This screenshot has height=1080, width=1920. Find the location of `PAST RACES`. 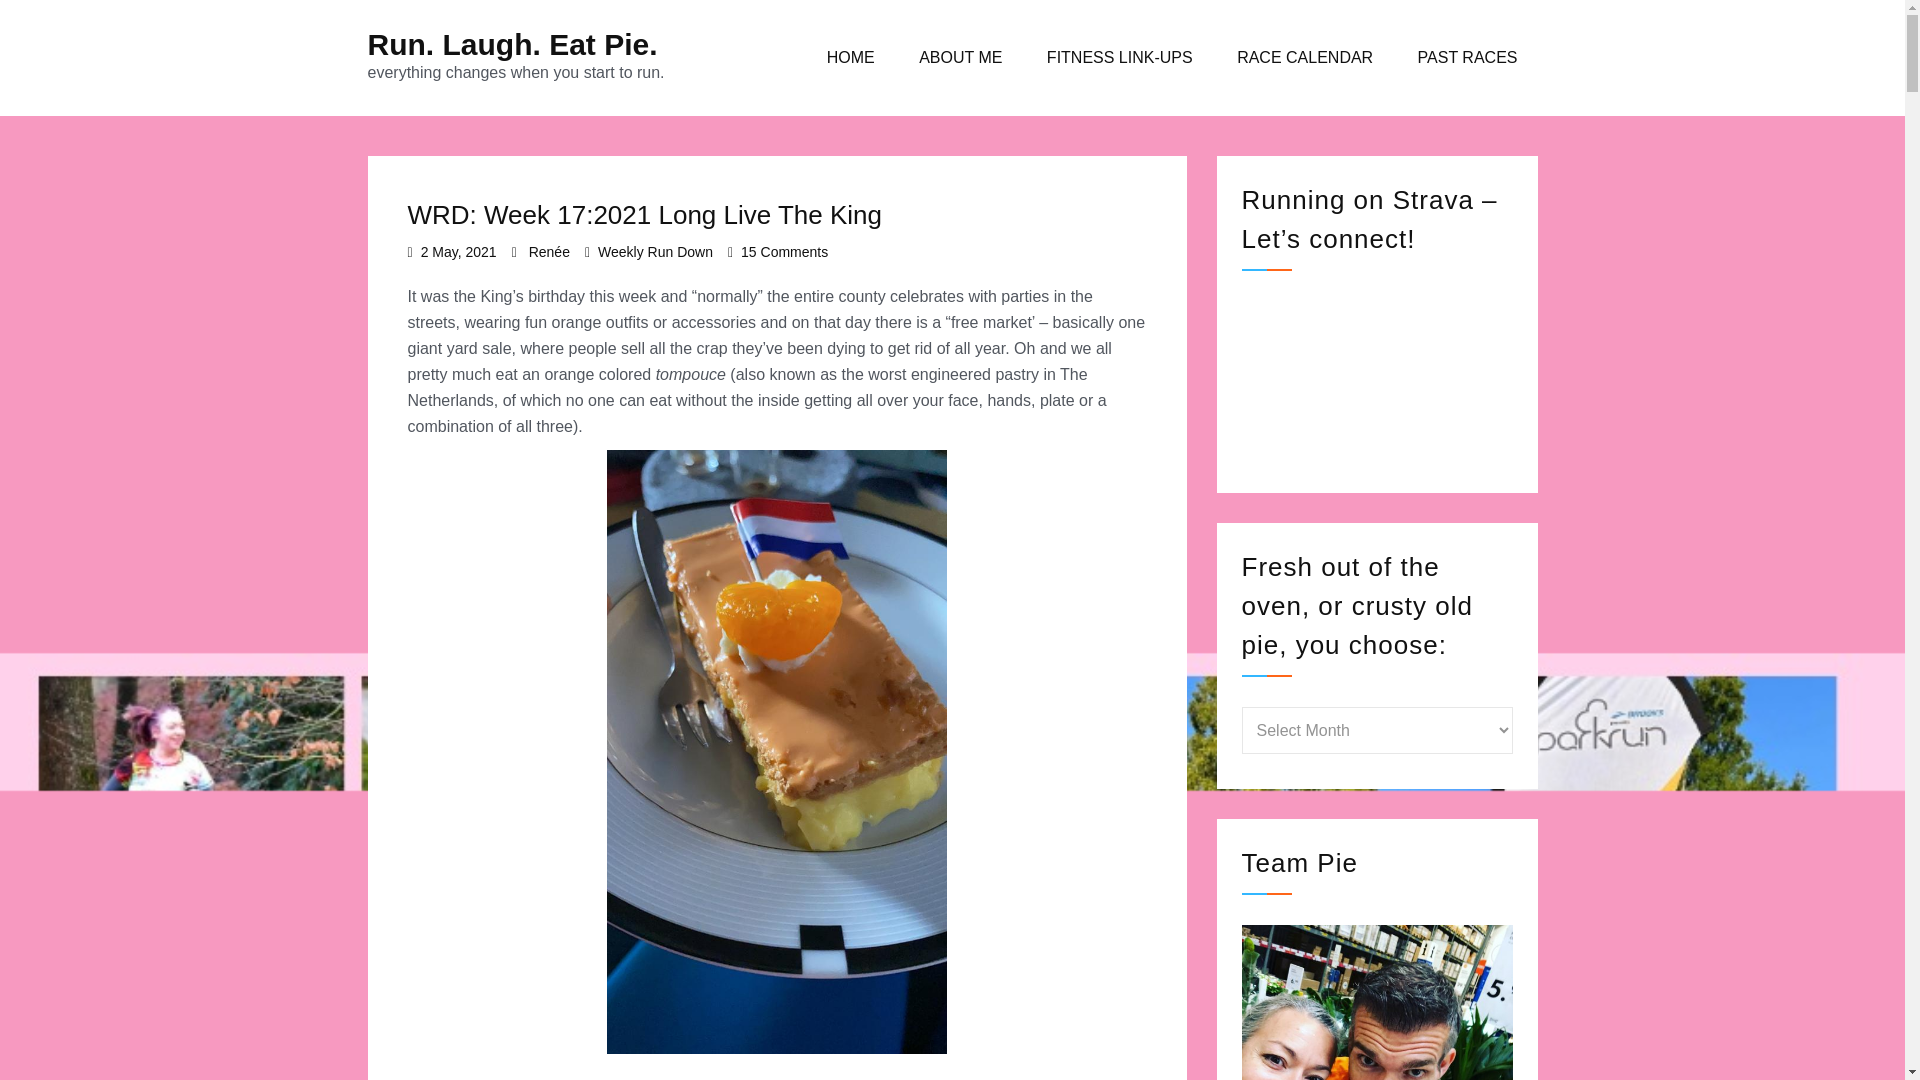

PAST RACES is located at coordinates (960, 58).